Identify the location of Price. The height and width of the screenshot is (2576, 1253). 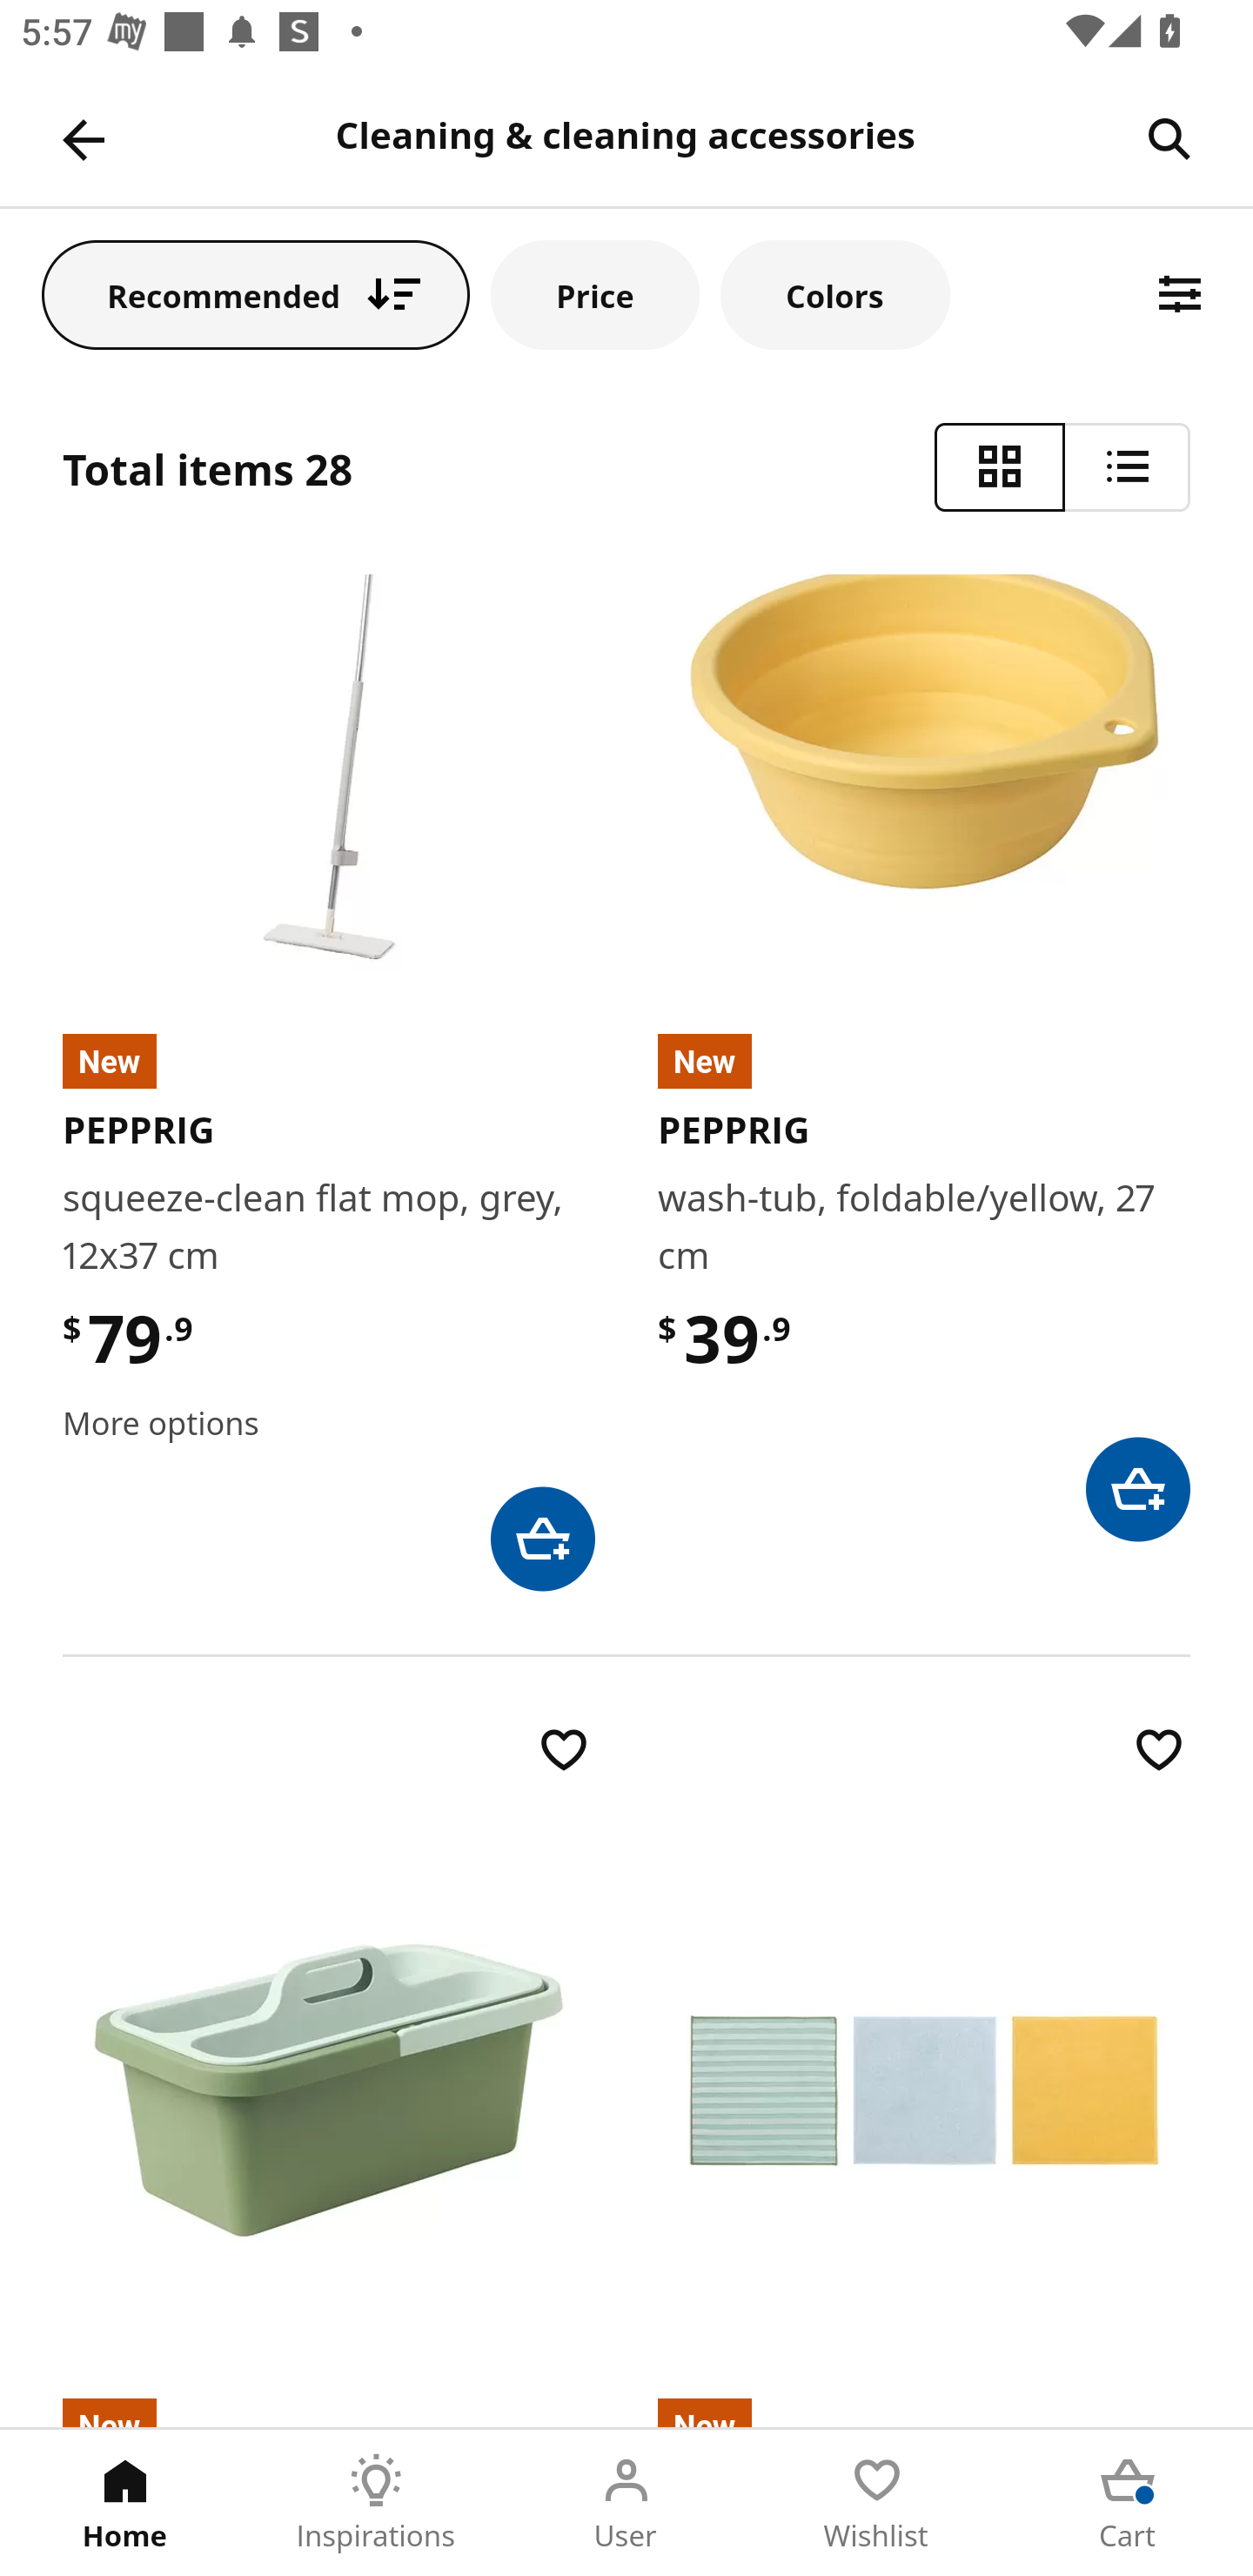
(595, 294).